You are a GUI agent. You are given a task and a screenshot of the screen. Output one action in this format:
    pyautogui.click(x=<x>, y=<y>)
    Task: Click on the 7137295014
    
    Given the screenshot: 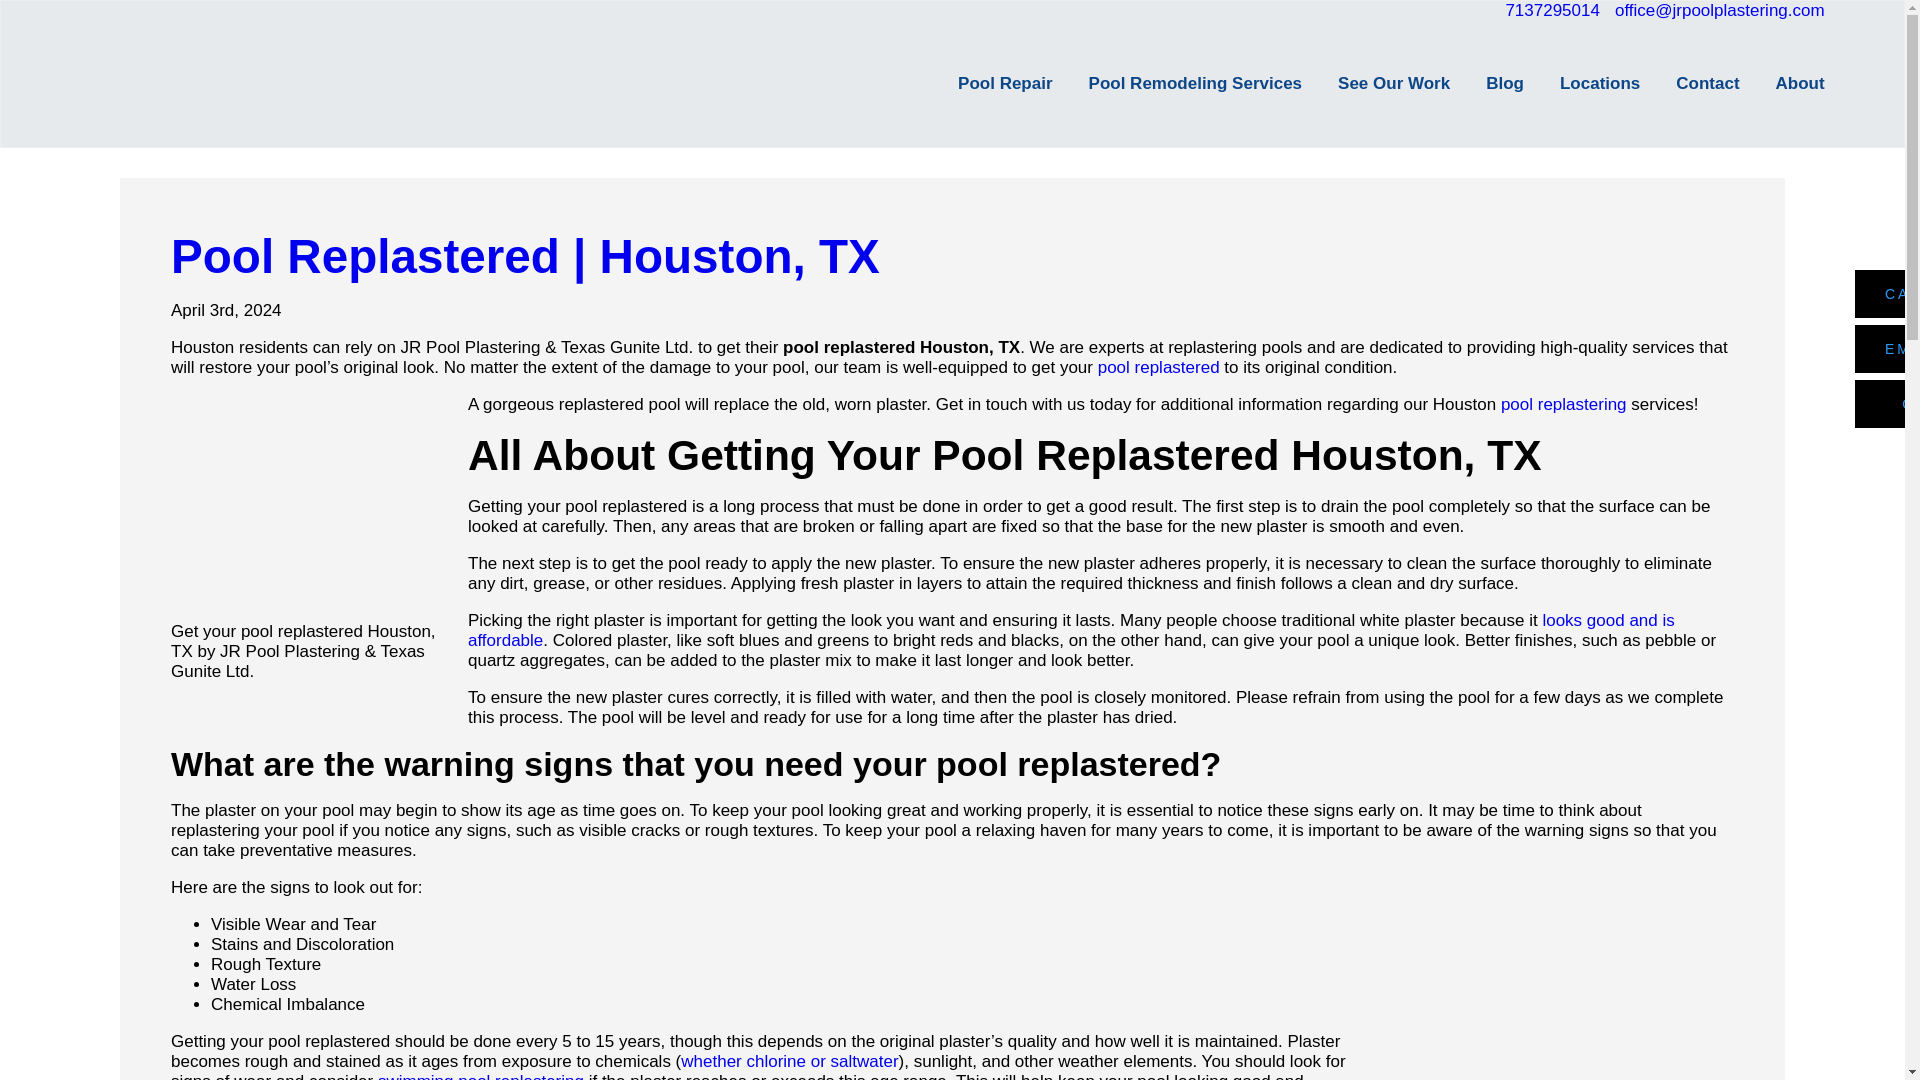 What is the action you would take?
    pyautogui.click(x=1552, y=10)
    